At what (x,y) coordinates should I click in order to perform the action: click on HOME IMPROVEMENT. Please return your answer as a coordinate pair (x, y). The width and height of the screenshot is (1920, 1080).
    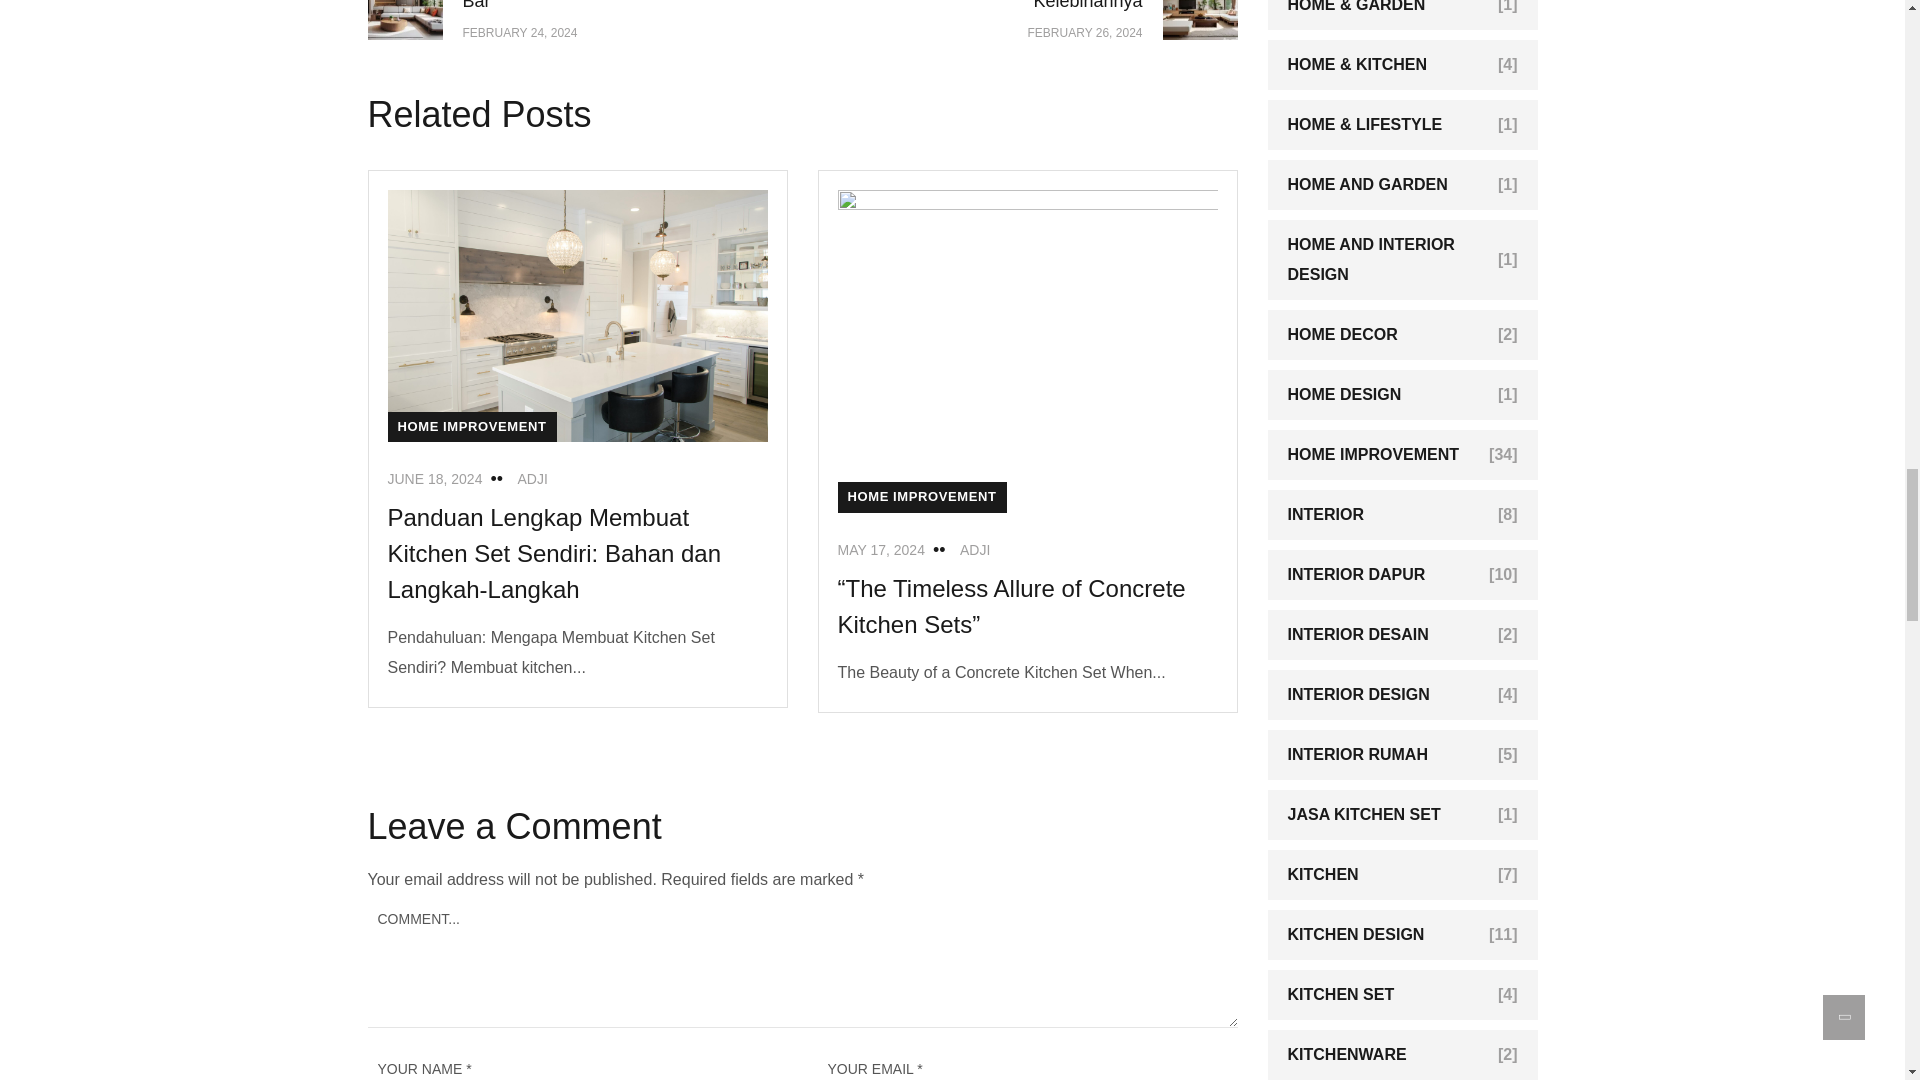
    Looking at the image, I should click on (472, 426).